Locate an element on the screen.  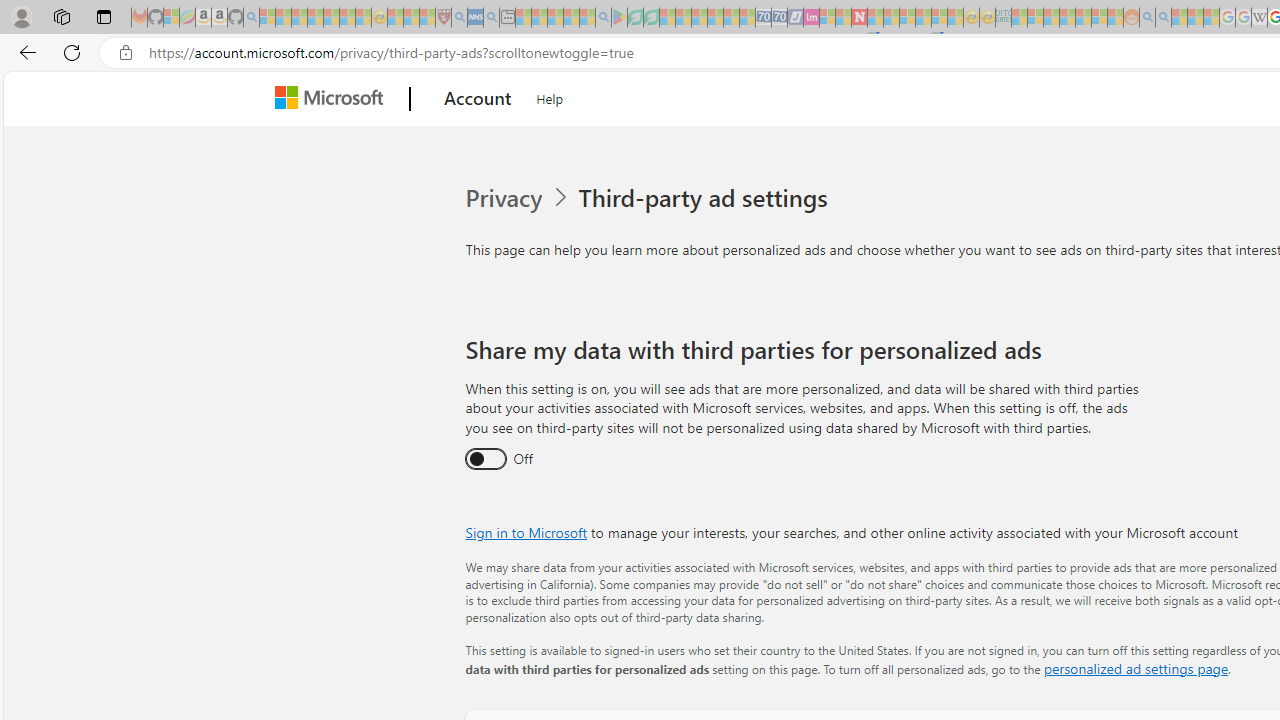
Sign in to Microsoft is located at coordinates (526, 532).